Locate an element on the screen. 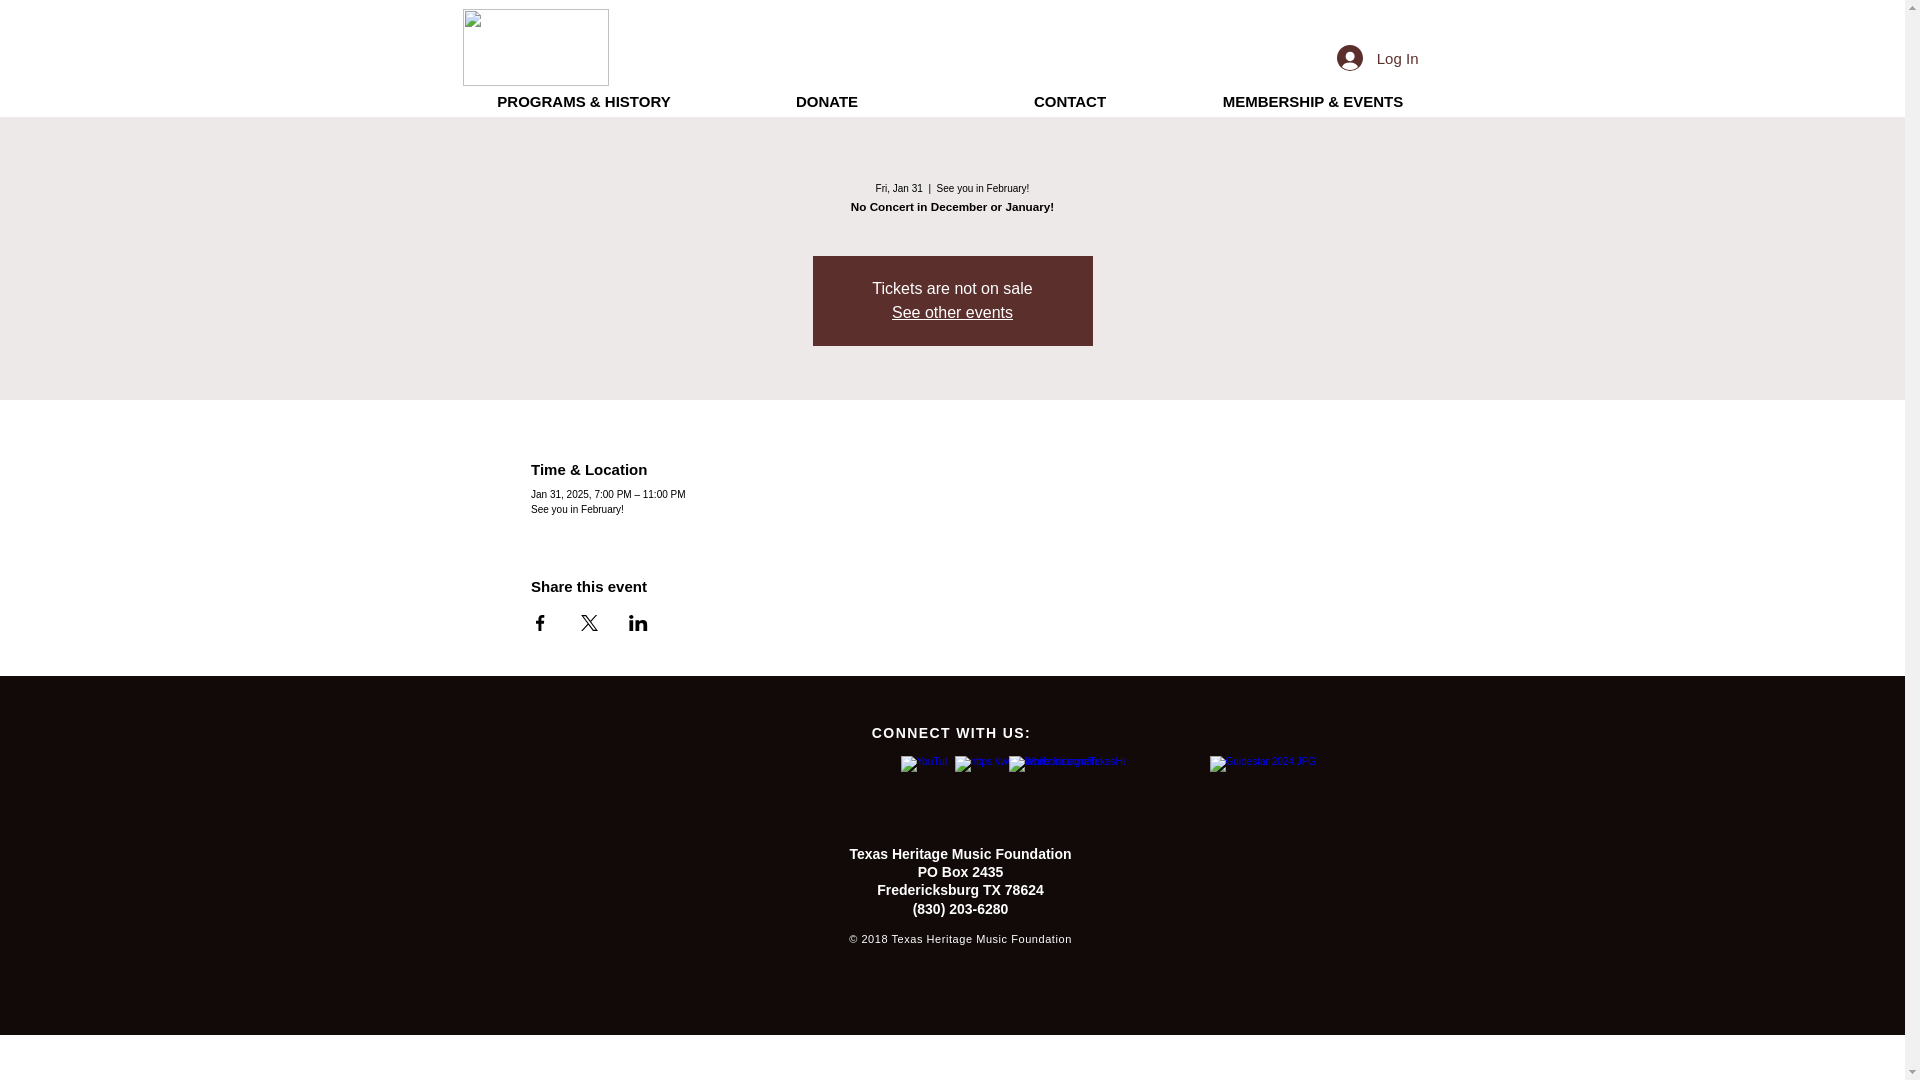 The height and width of the screenshot is (1080, 1920). Log In is located at coordinates (1377, 57).